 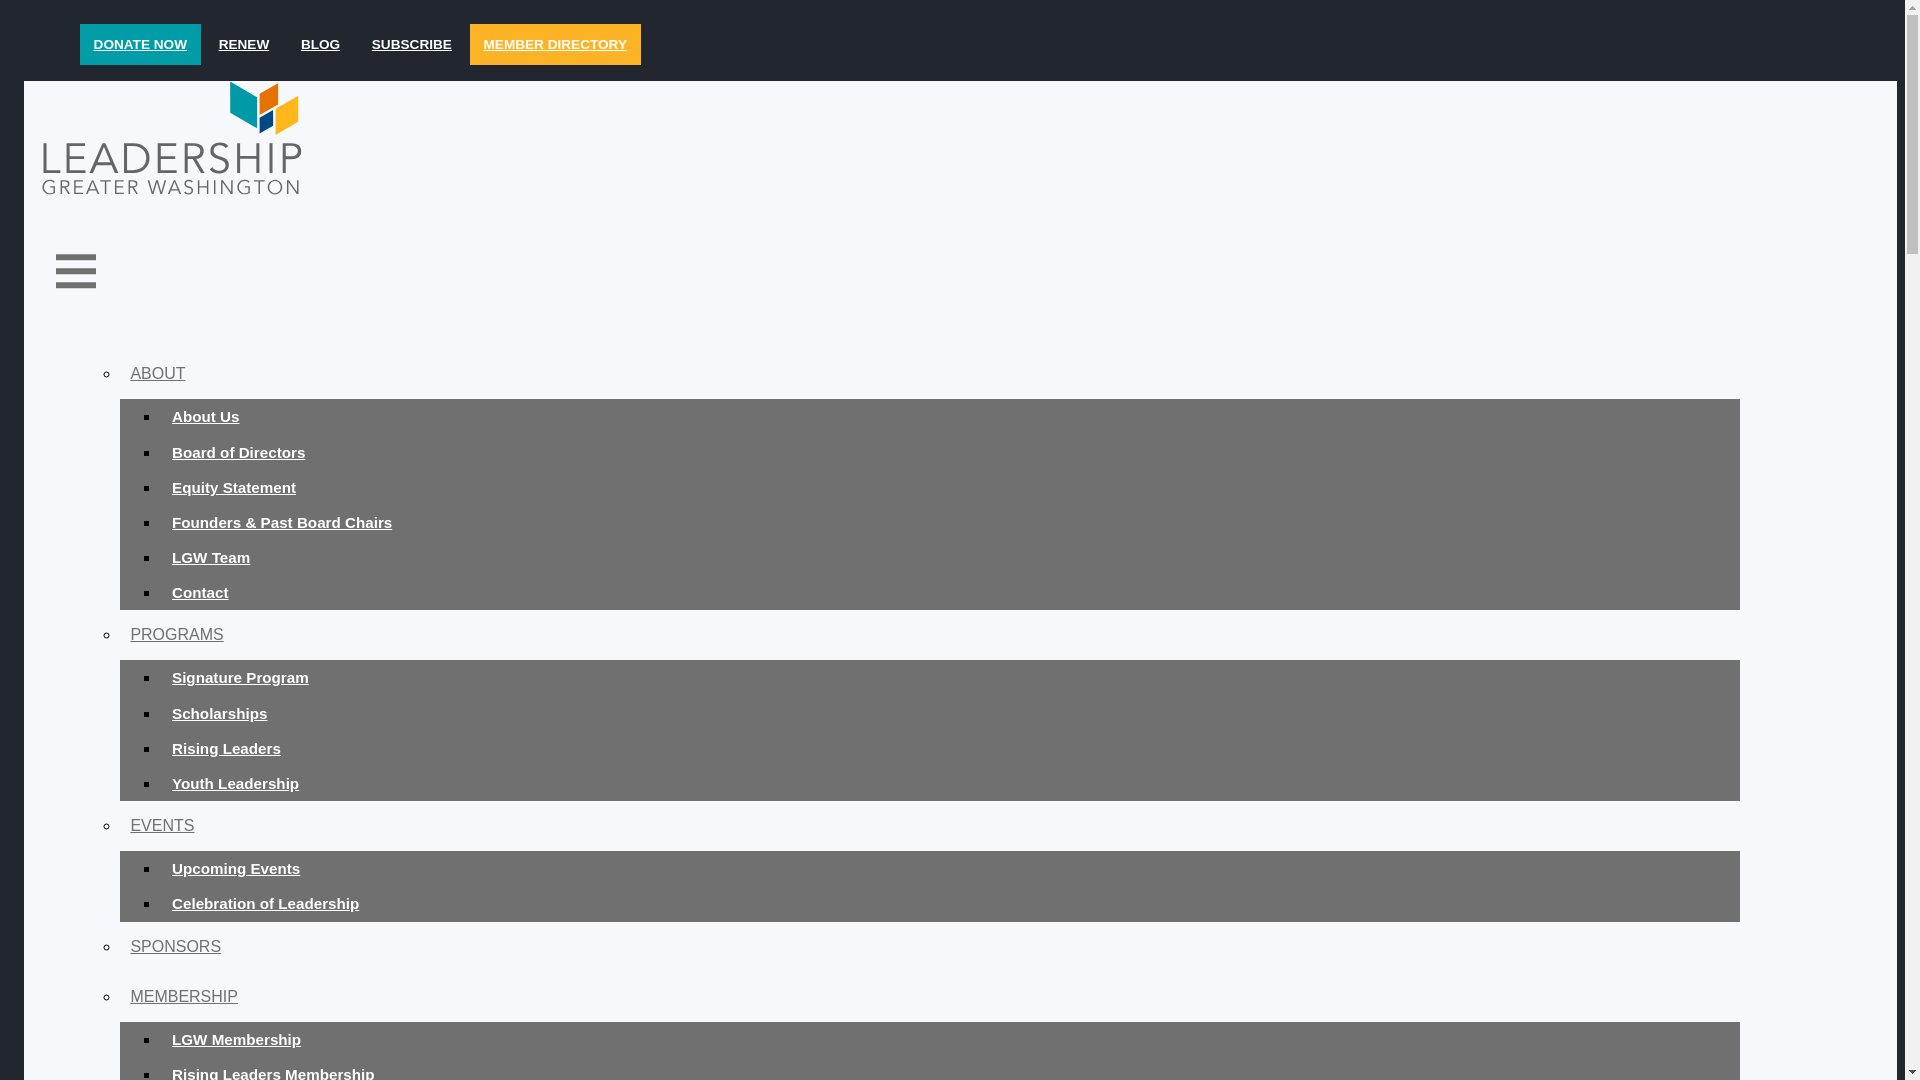 What do you see at coordinates (320, 44) in the screenshot?
I see `BLOG` at bounding box center [320, 44].